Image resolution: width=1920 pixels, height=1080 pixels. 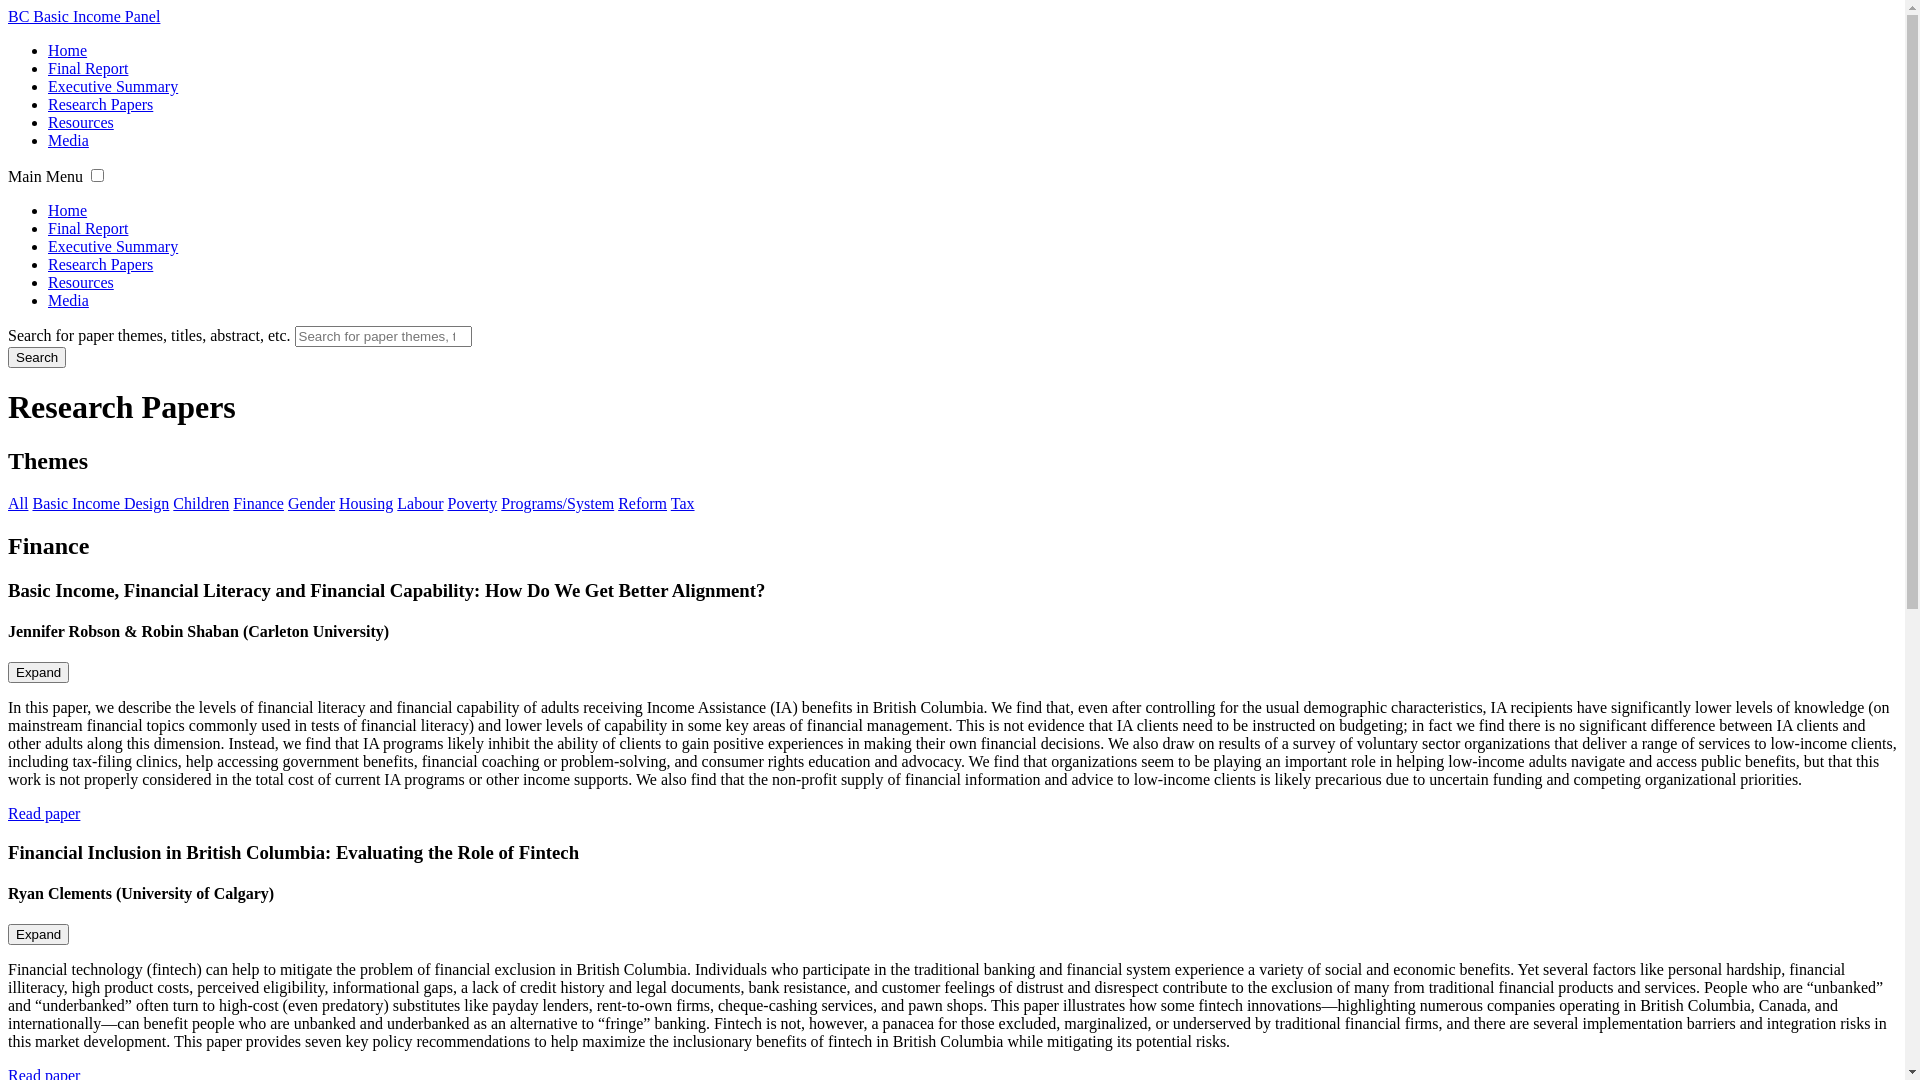 I want to click on Programs/System, so click(x=558, y=504).